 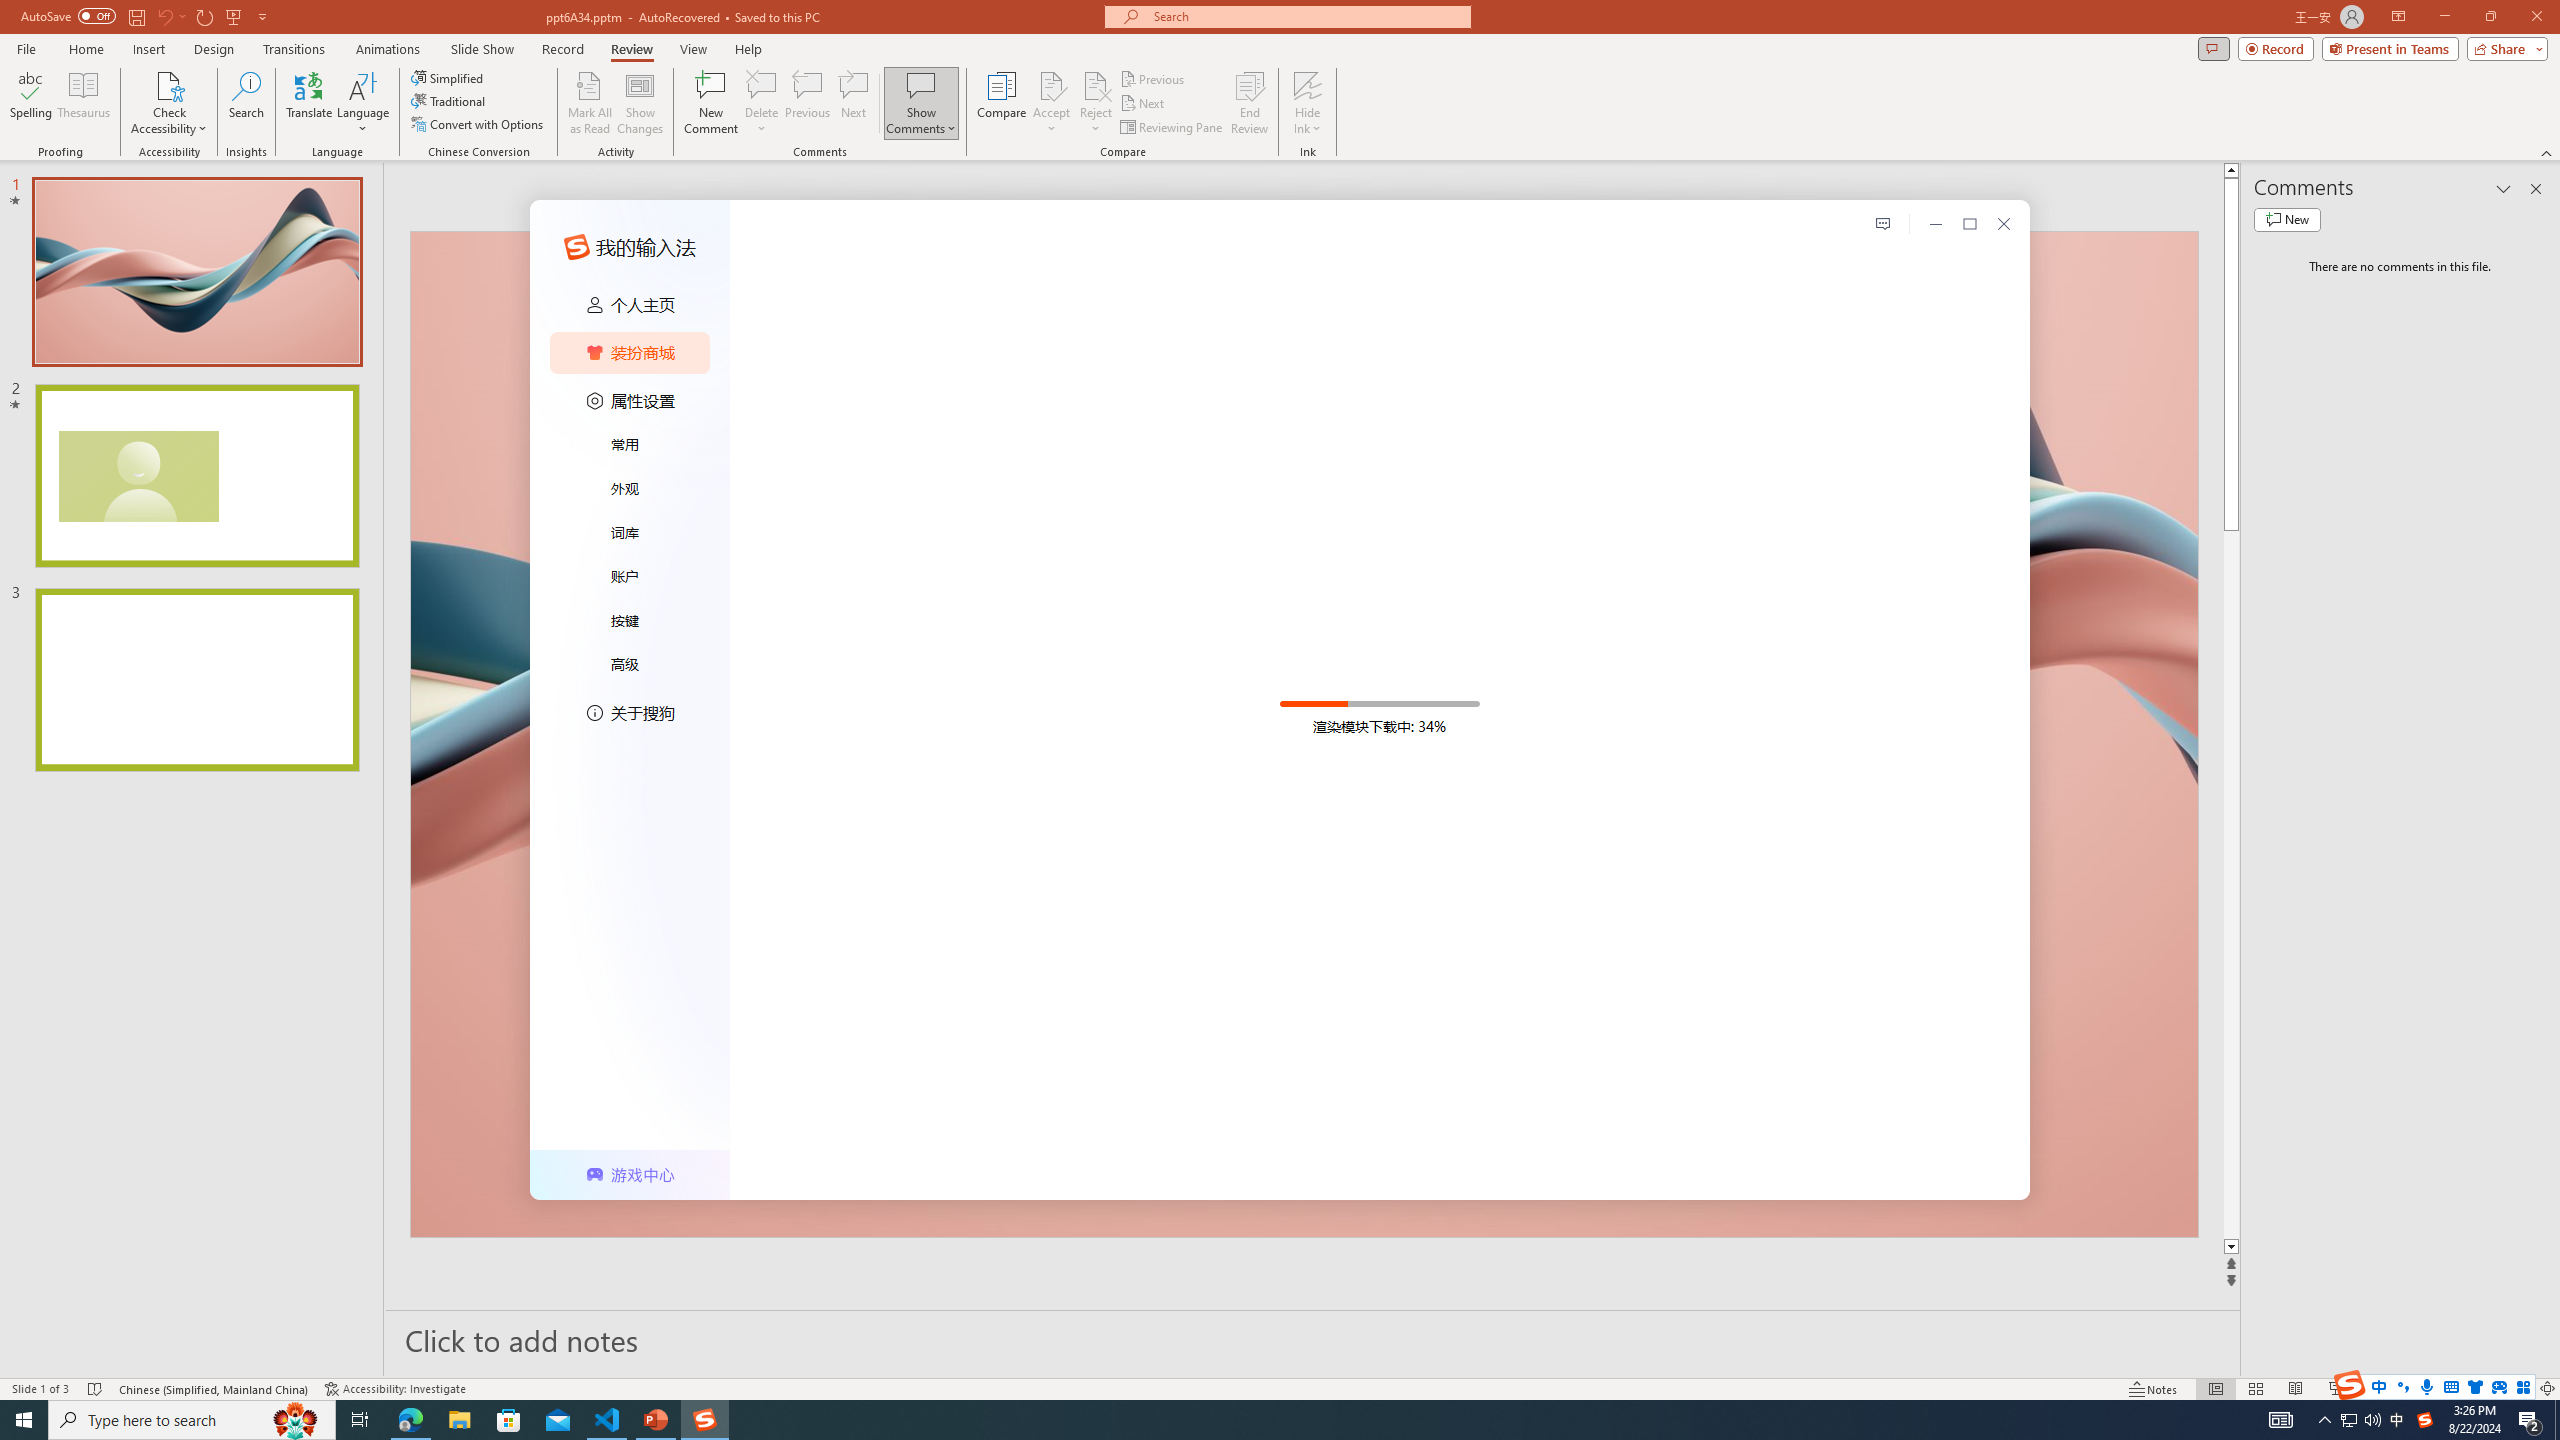 What do you see at coordinates (363, 103) in the screenshot?
I see `Language` at bounding box center [363, 103].